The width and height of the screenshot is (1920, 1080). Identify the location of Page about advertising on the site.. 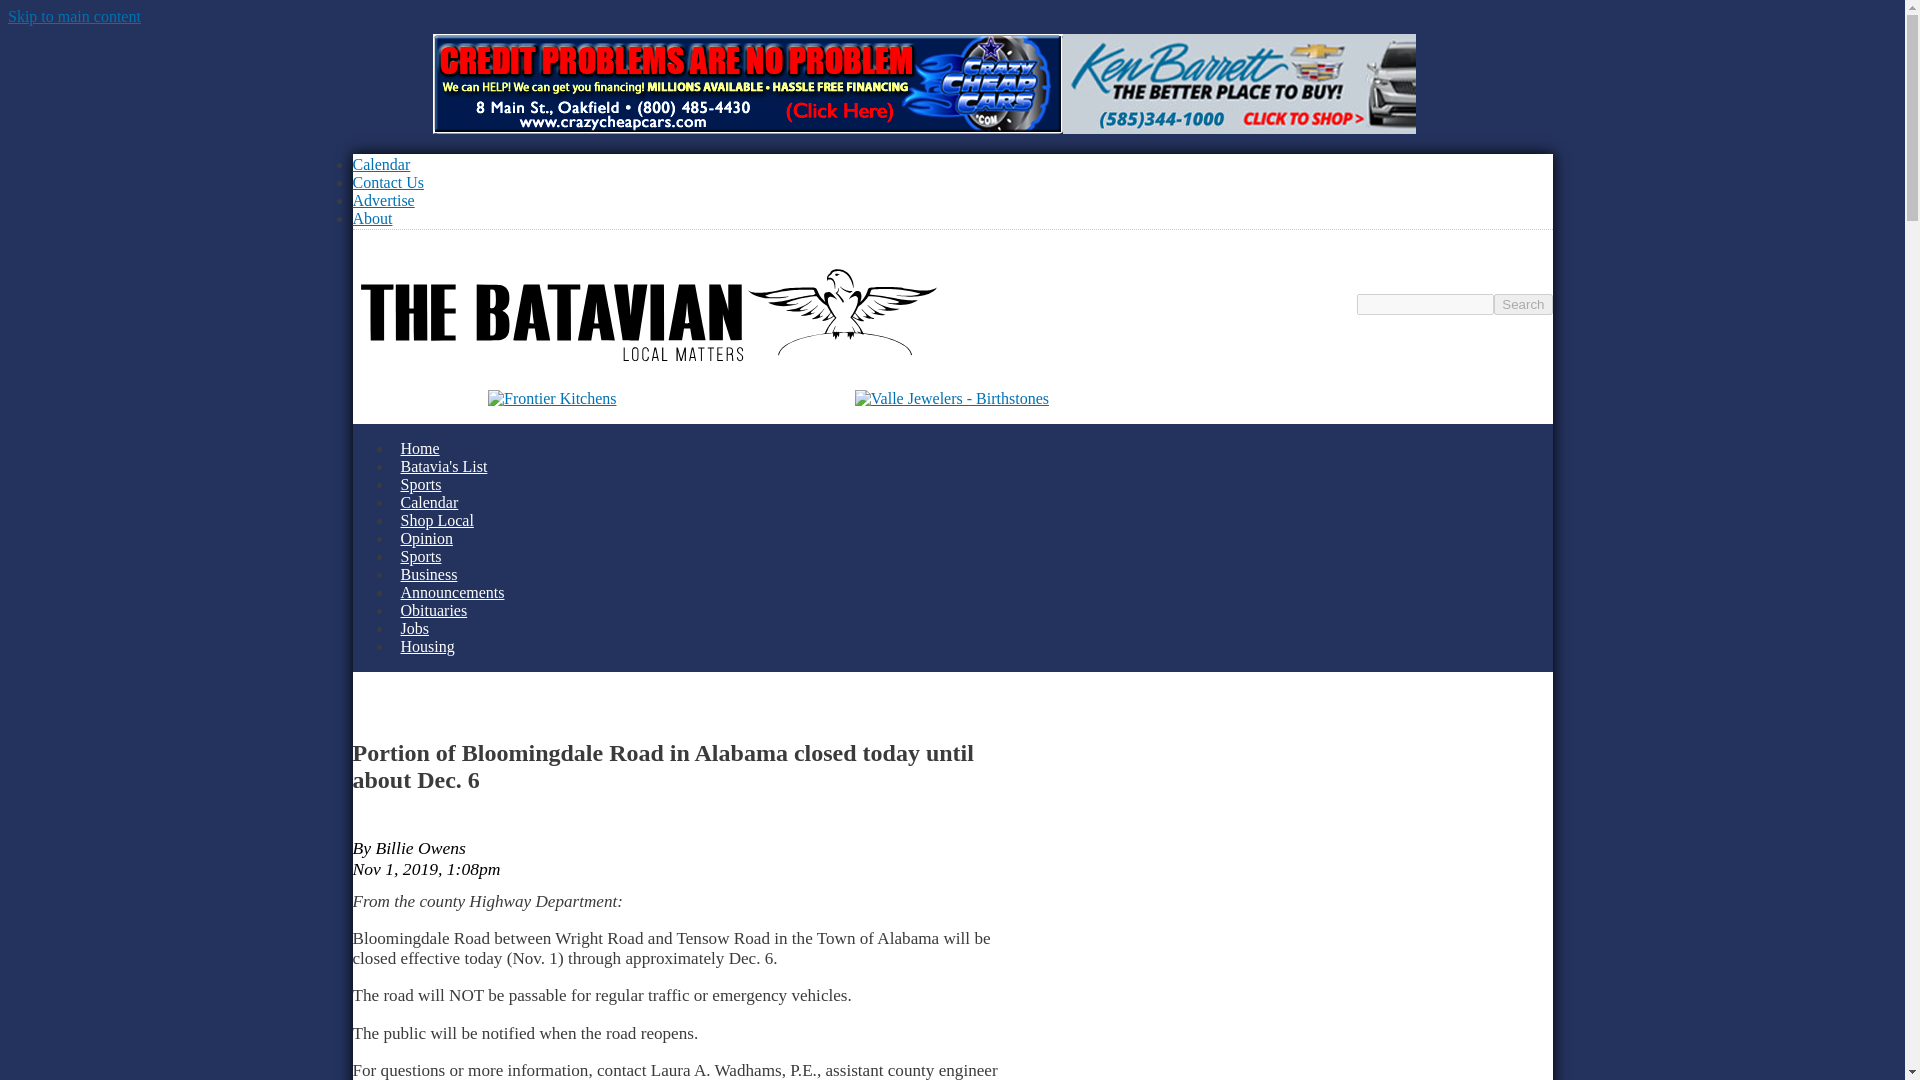
(382, 200).